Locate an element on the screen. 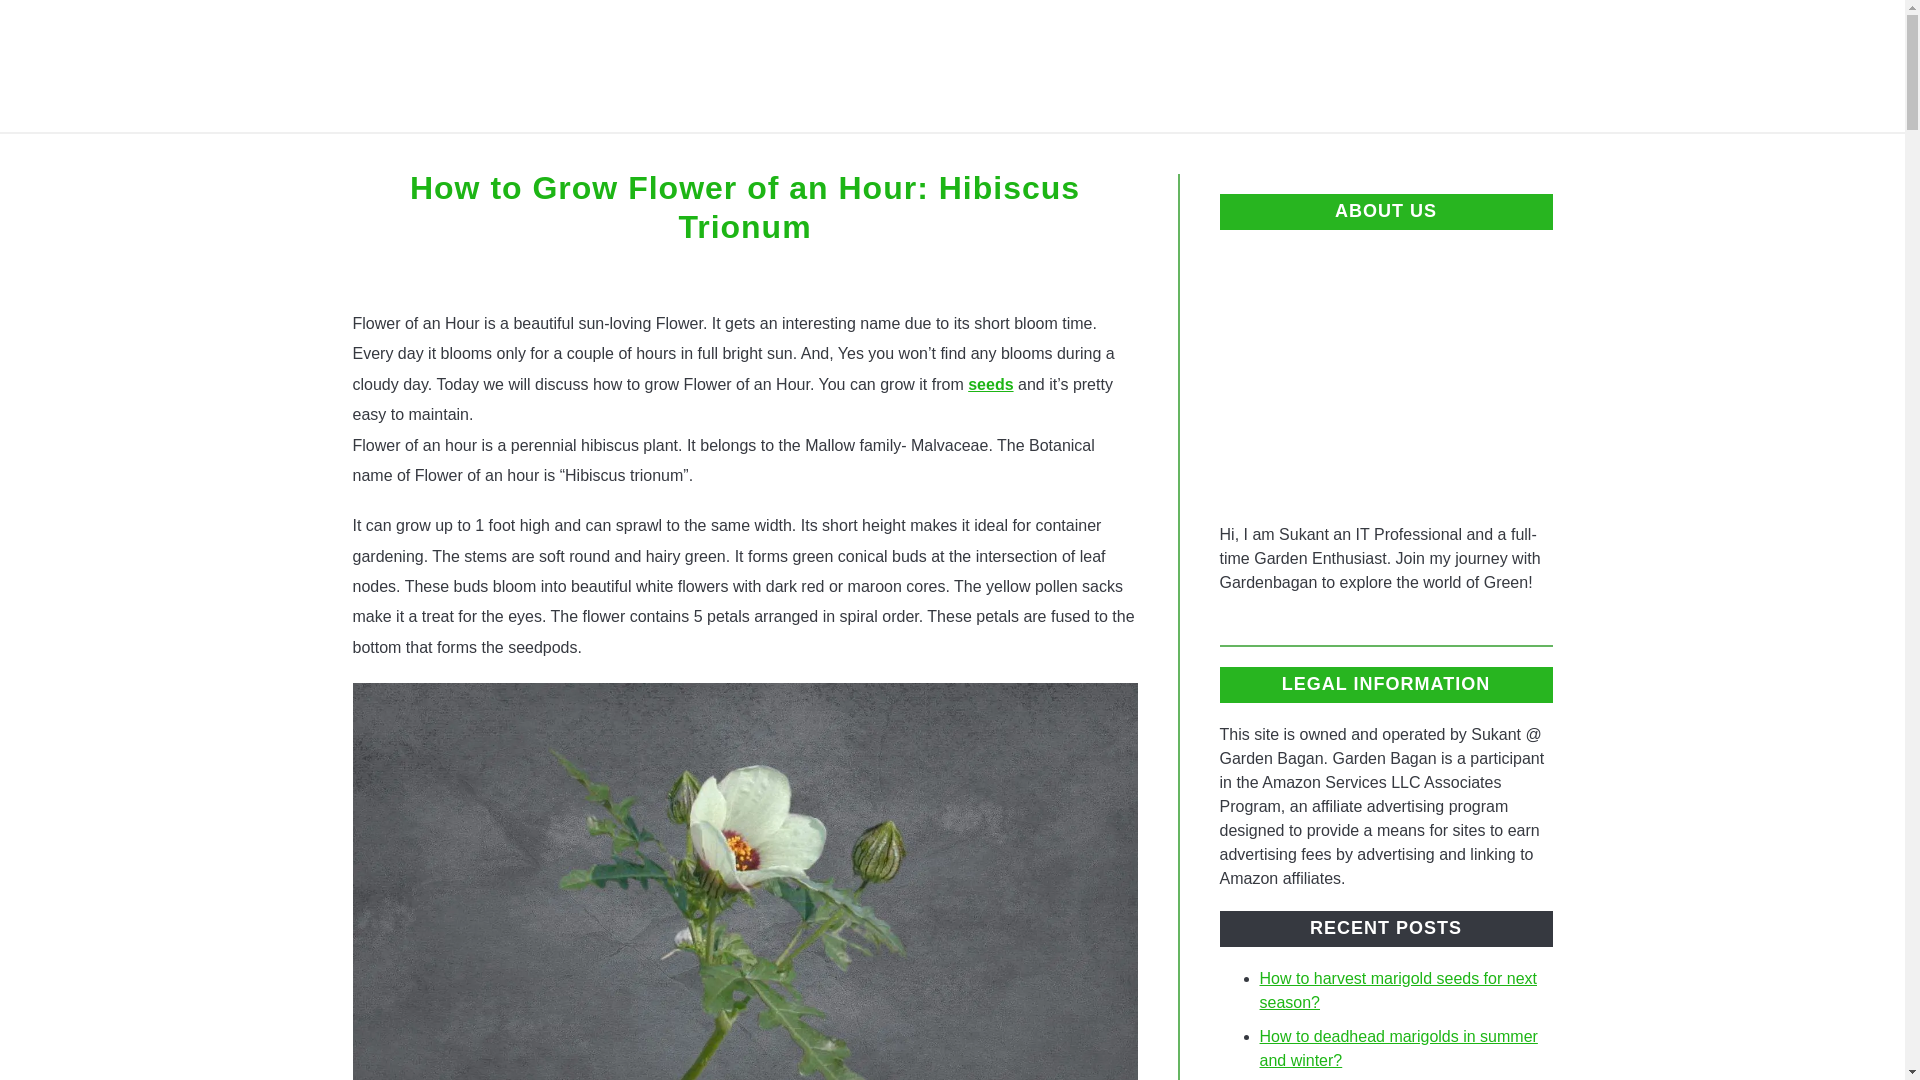 The image size is (1920, 1080). FAQ is located at coordinates (1028, 156).